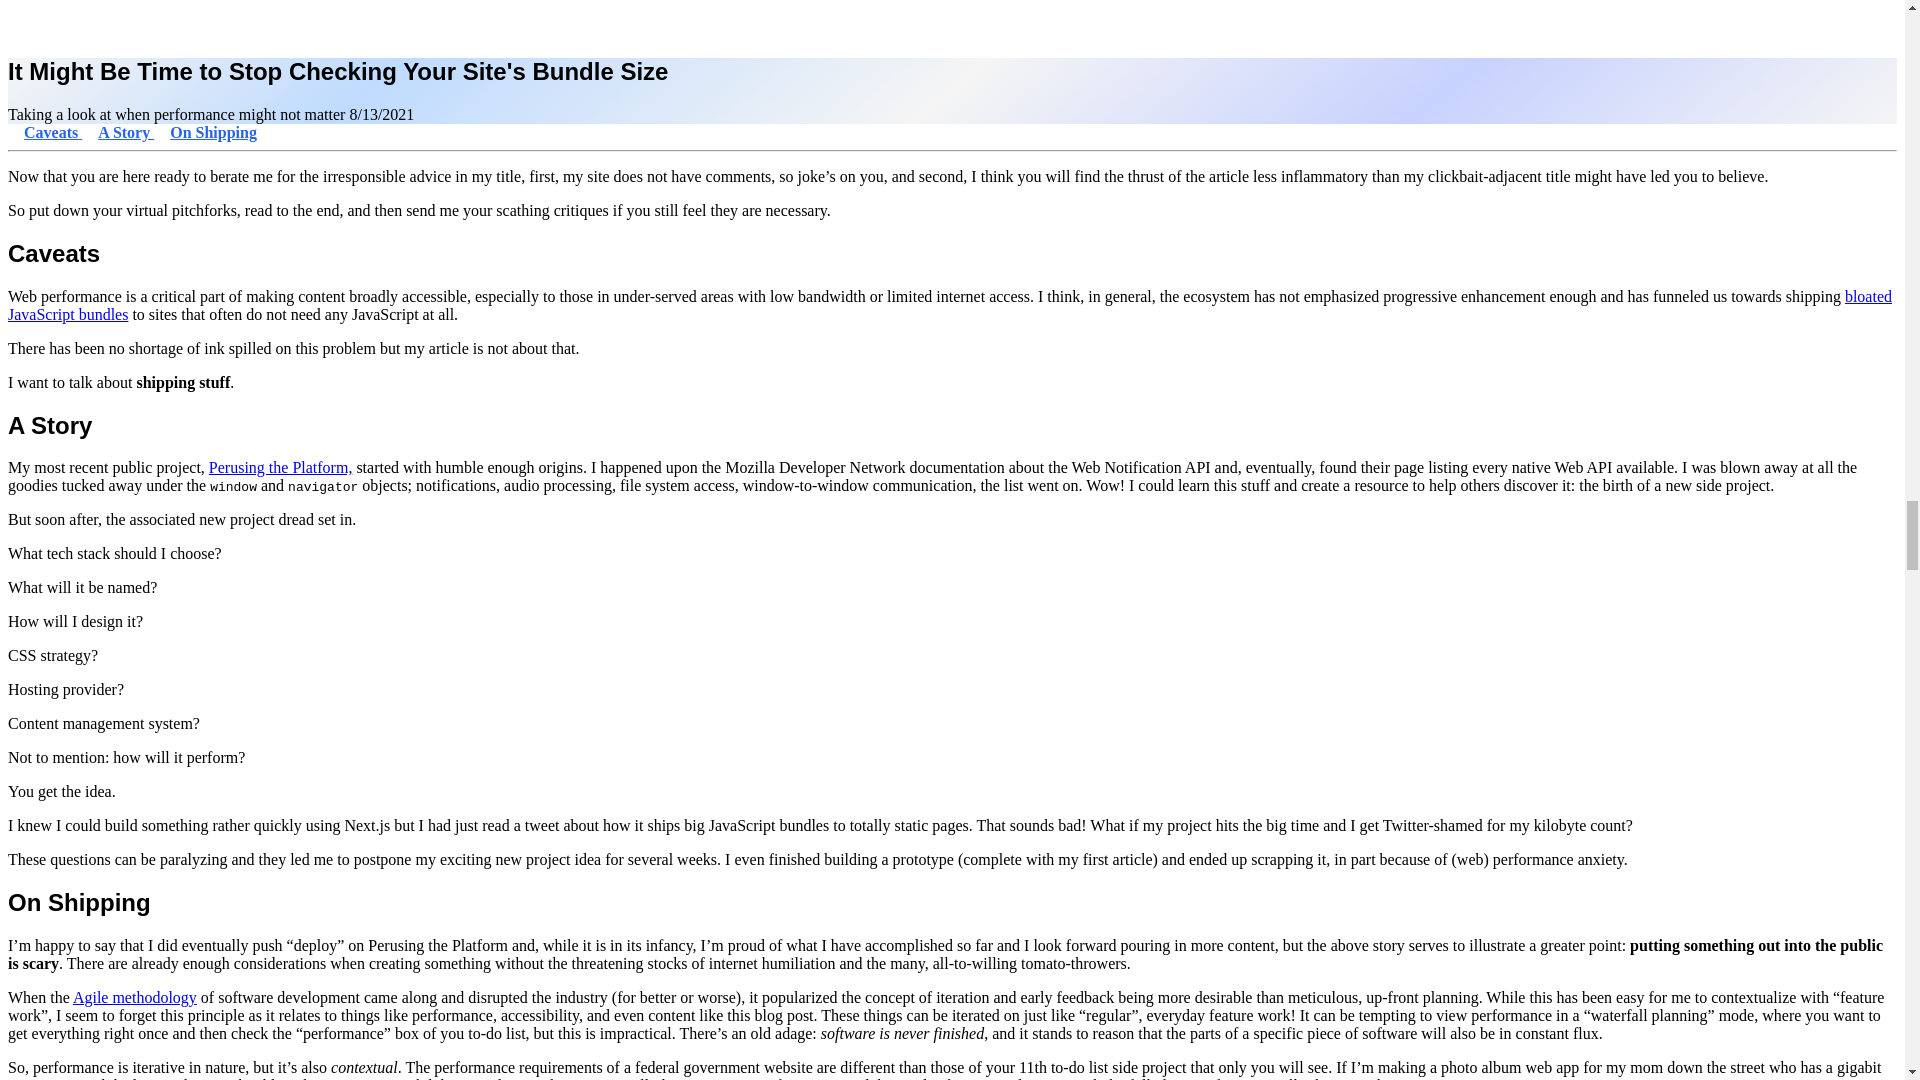 This screenshot has width=1920, height=1080. Describe the element at coordinates (52, 132) in the screenshot. I see `Caveats` at that location.